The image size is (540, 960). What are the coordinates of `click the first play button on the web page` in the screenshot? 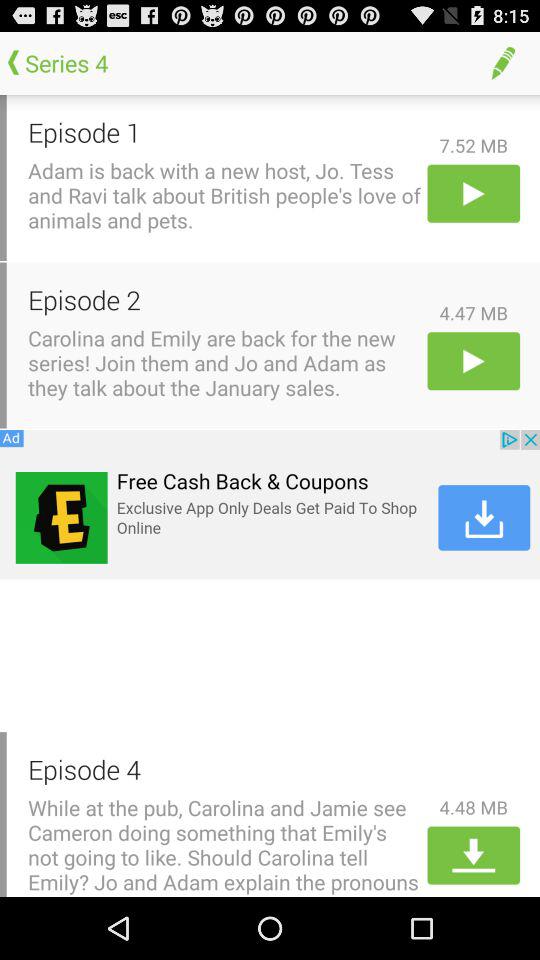 It's located at (474, 192).